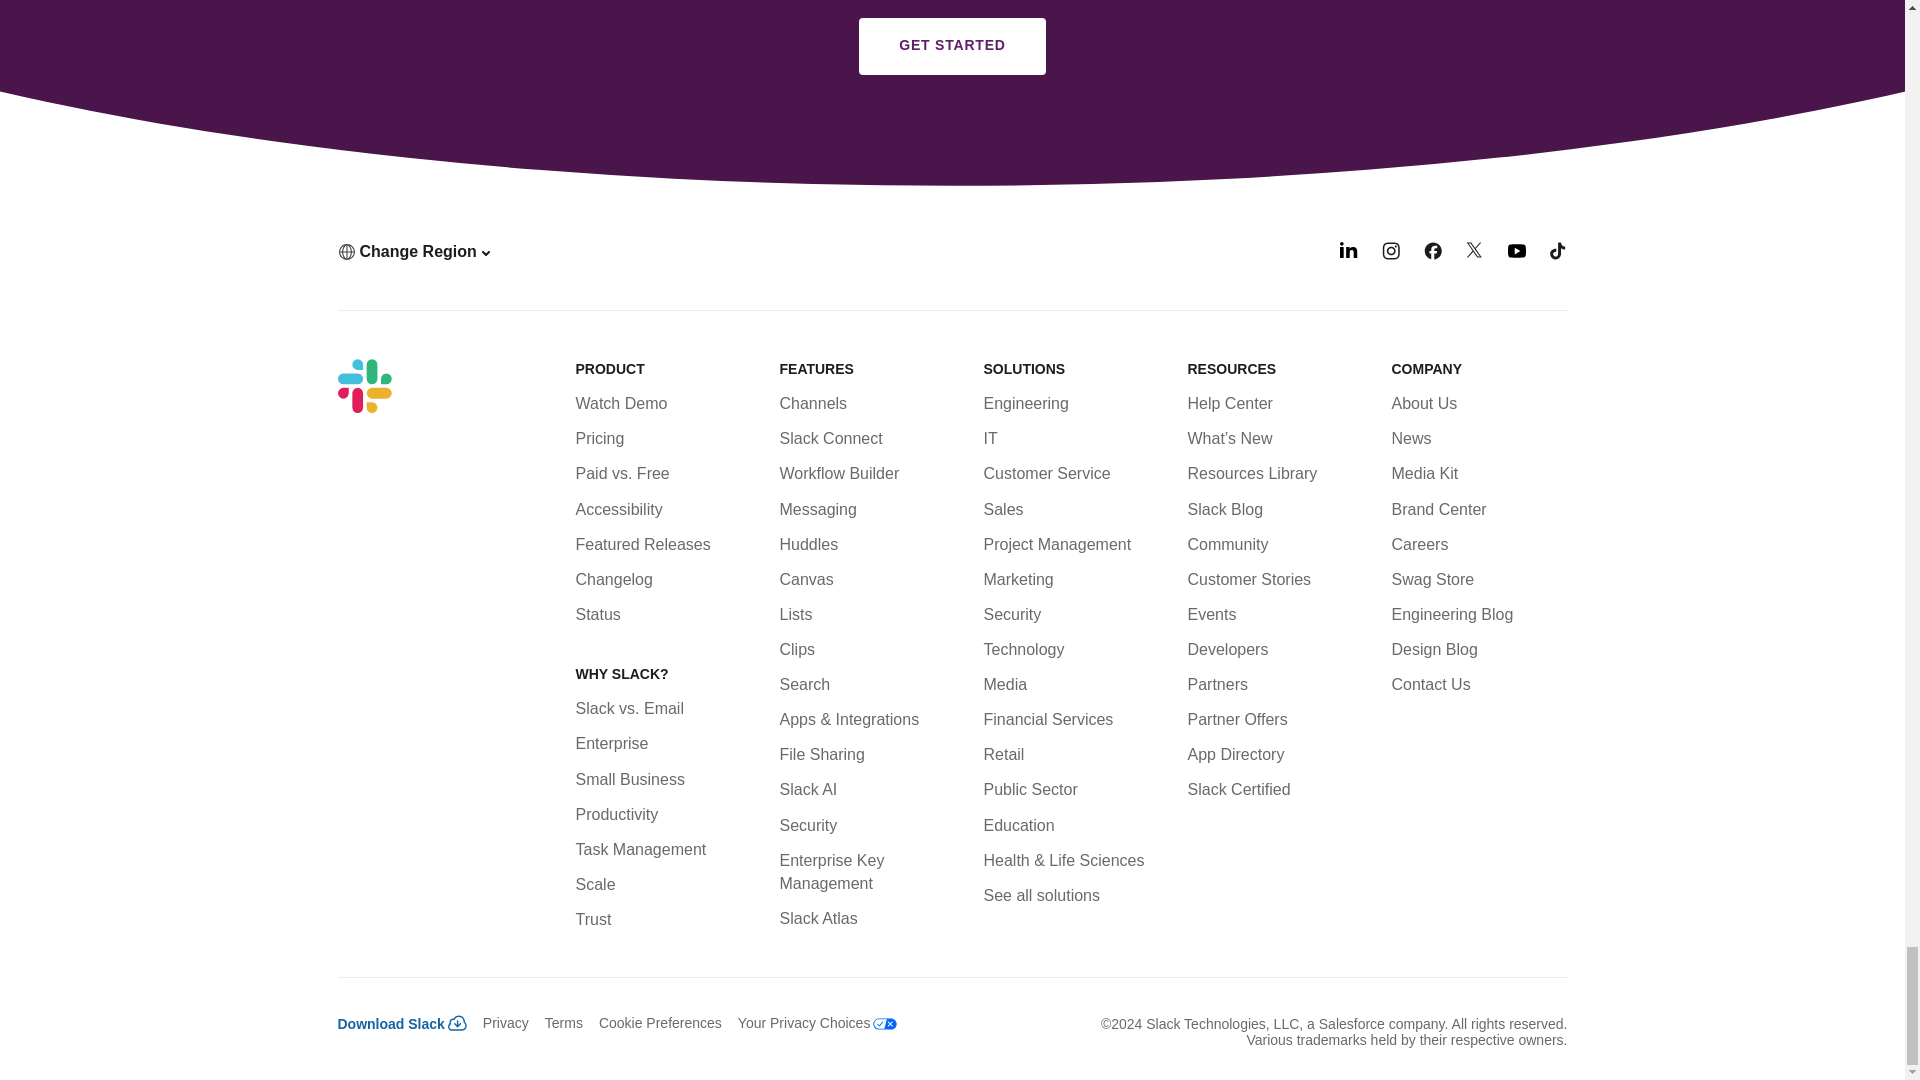  Describe the element at coordinates (1432, 254) in the screenshot. I see `Facebook` at that location.